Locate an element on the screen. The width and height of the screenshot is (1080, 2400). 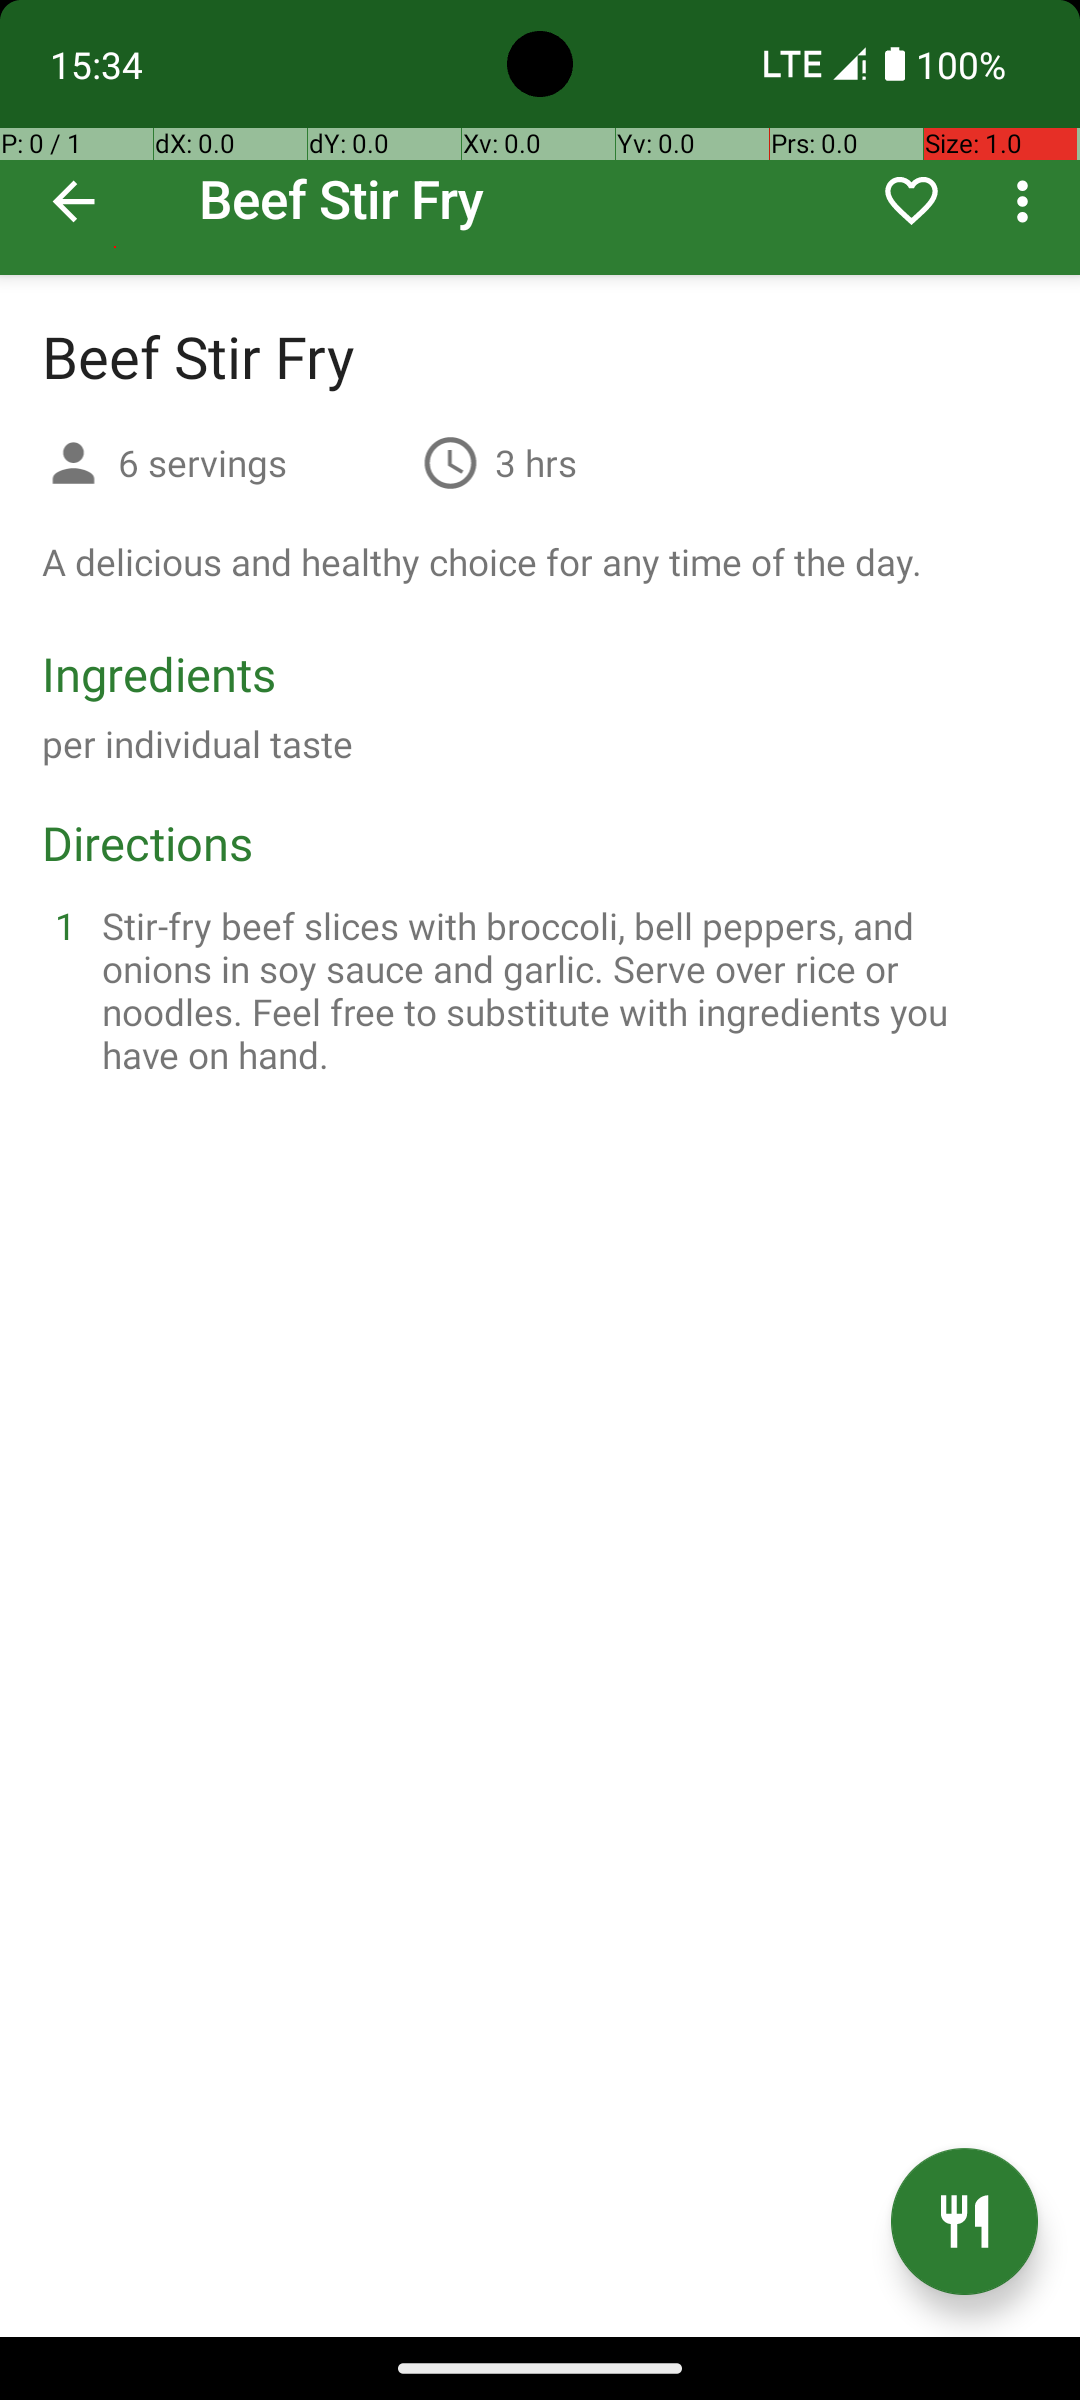
Stir-fry beef slices with broccoli, bell peppers, and onions in soy sauce and garlic. Serve over rice or noodles. Feel free to substitute with ingredients you have on hand. is located at coordinates (564, 990).